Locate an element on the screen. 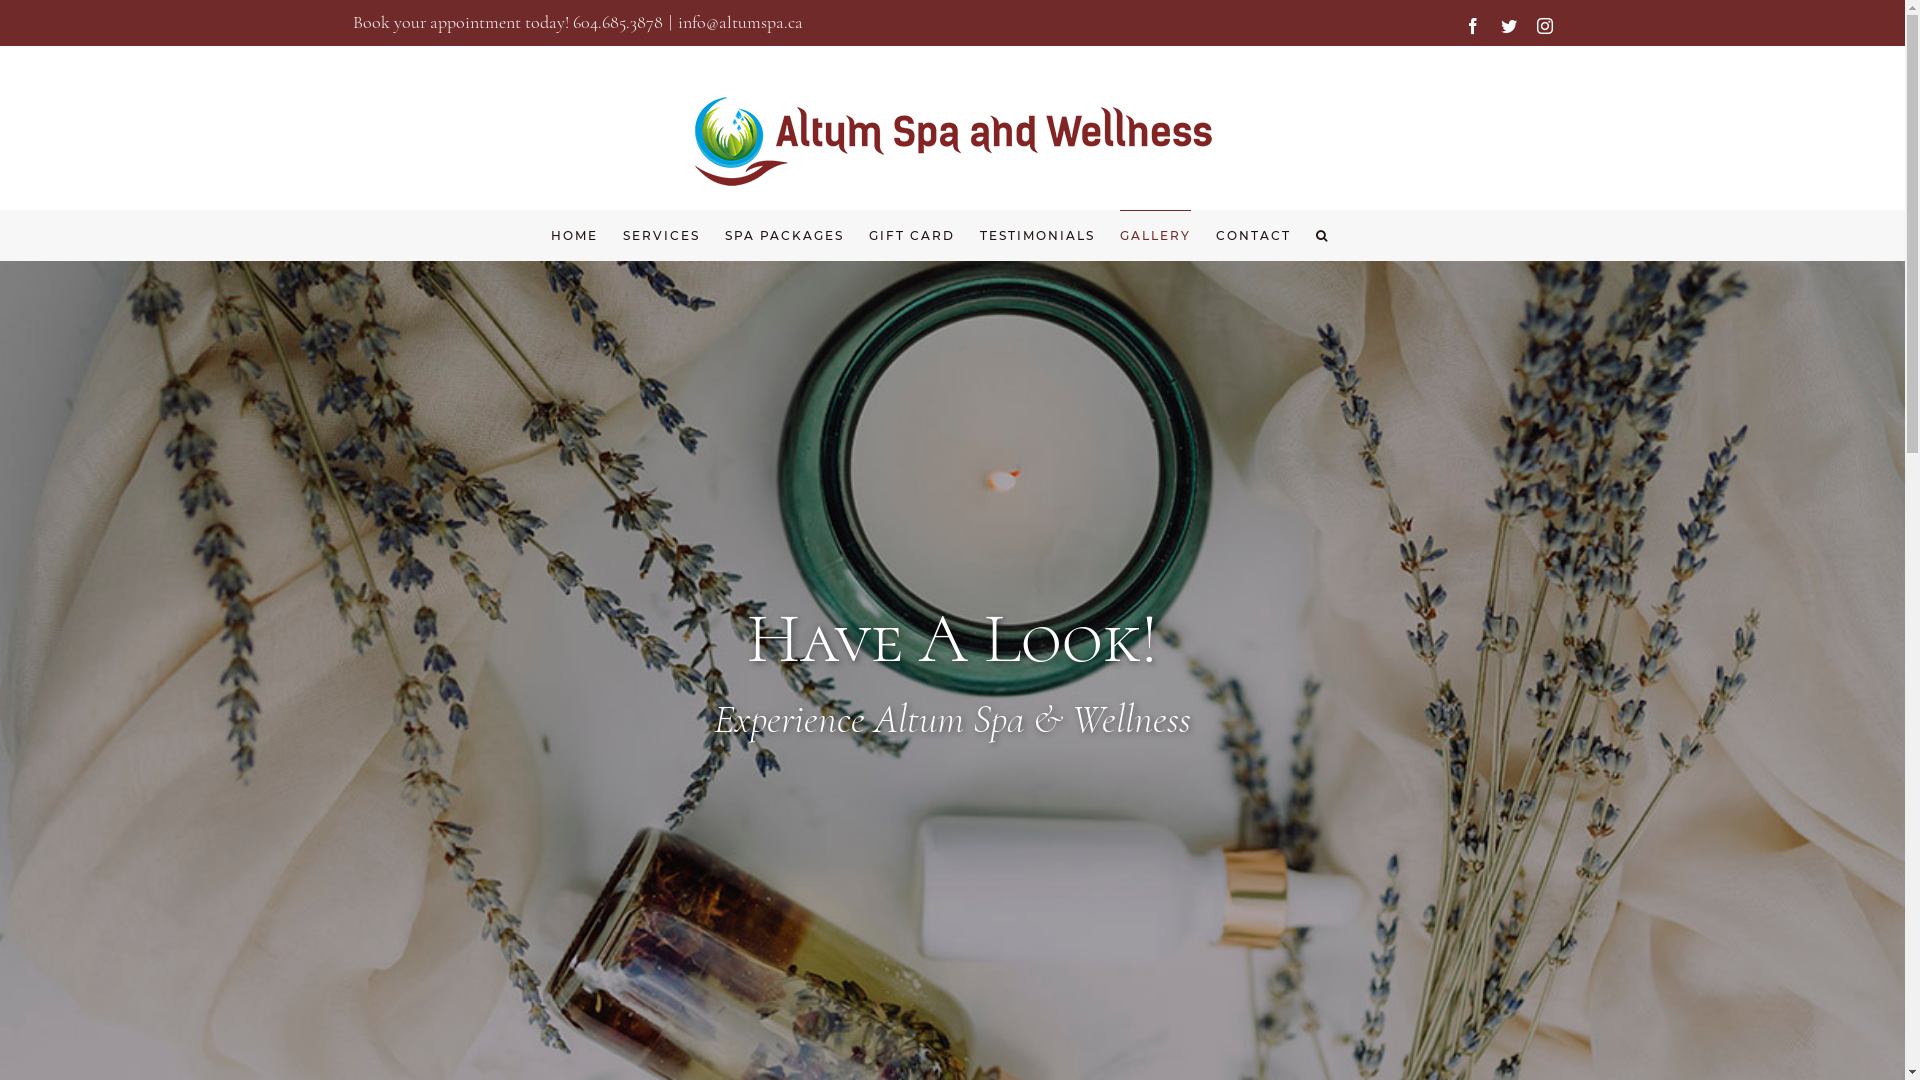 The image size is (1920, 1080). Facebook is located at coordinates (1472, 26).